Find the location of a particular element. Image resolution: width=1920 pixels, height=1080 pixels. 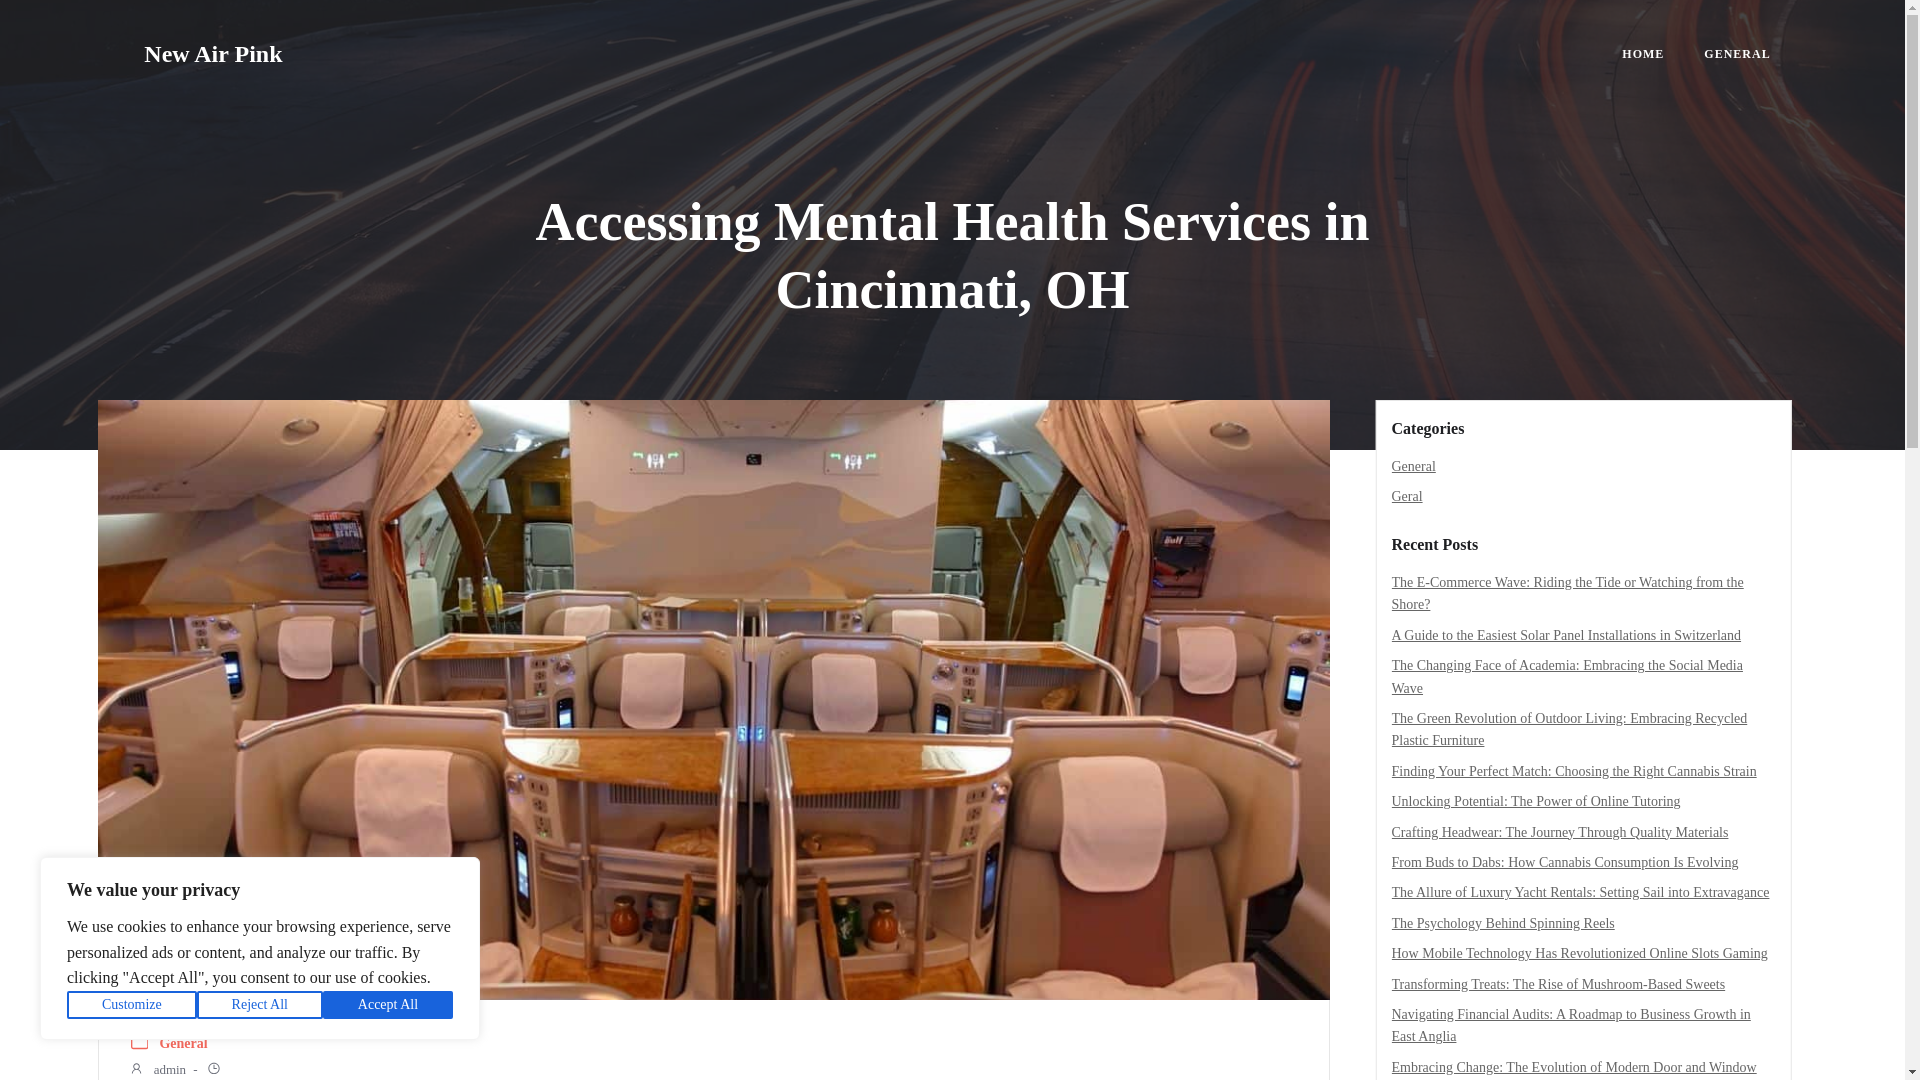

General is located at coordinates (1414, 466).